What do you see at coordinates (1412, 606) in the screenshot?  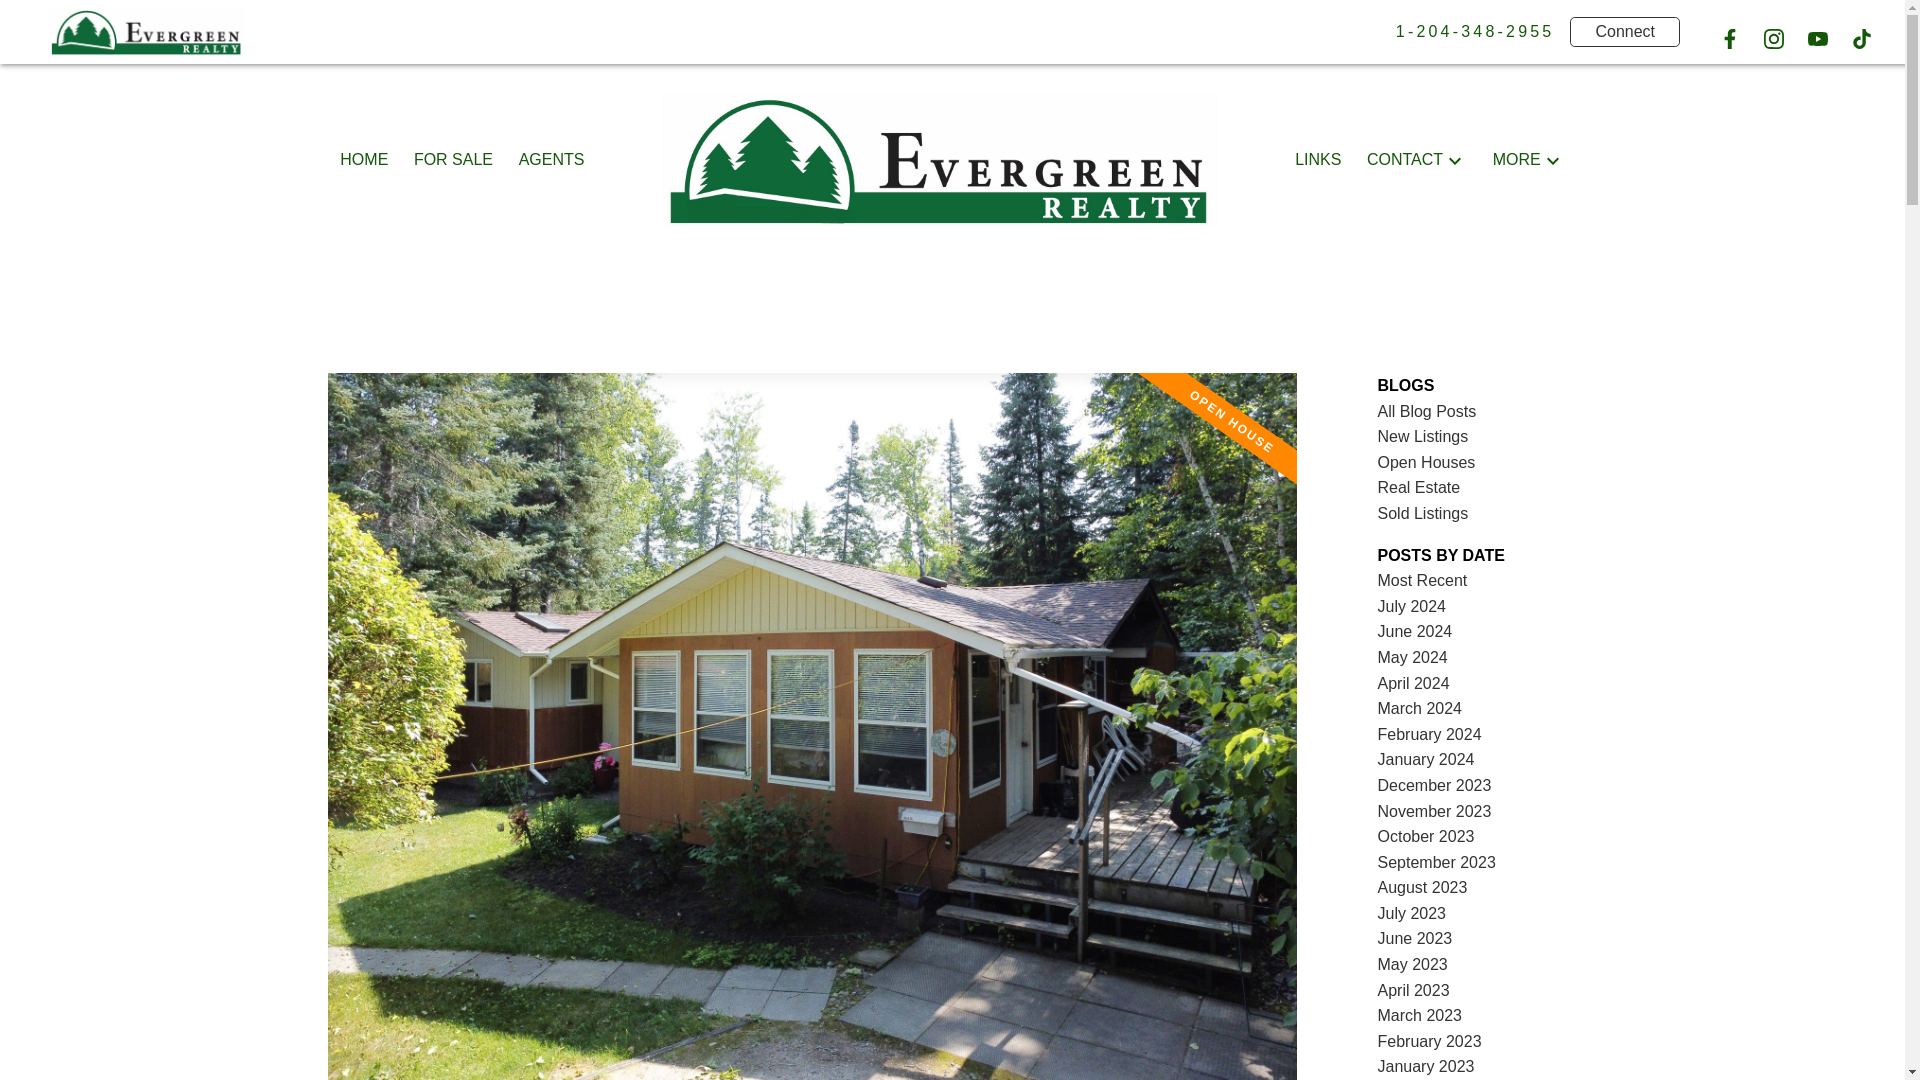 I see `July 2024` at bounding box center [1412, 606].